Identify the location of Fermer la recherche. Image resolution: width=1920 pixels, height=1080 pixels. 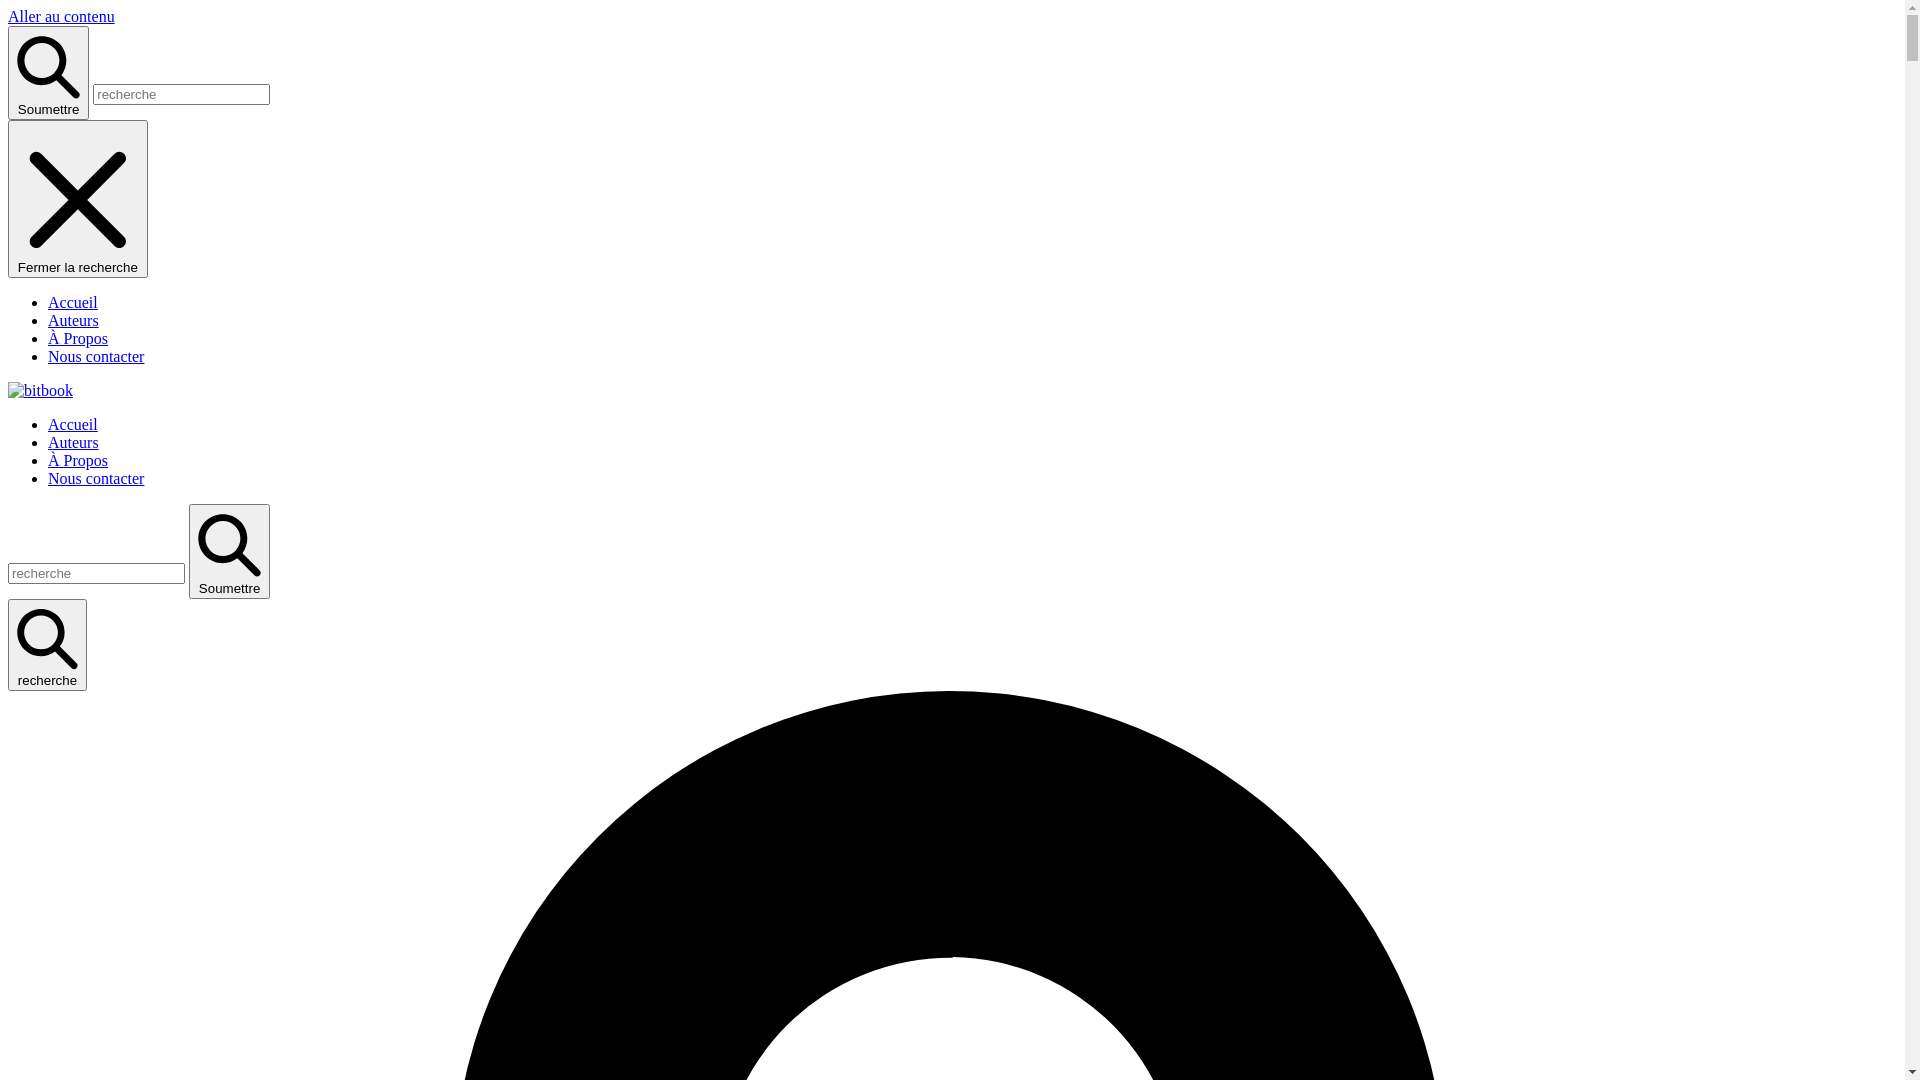
(78, 199).